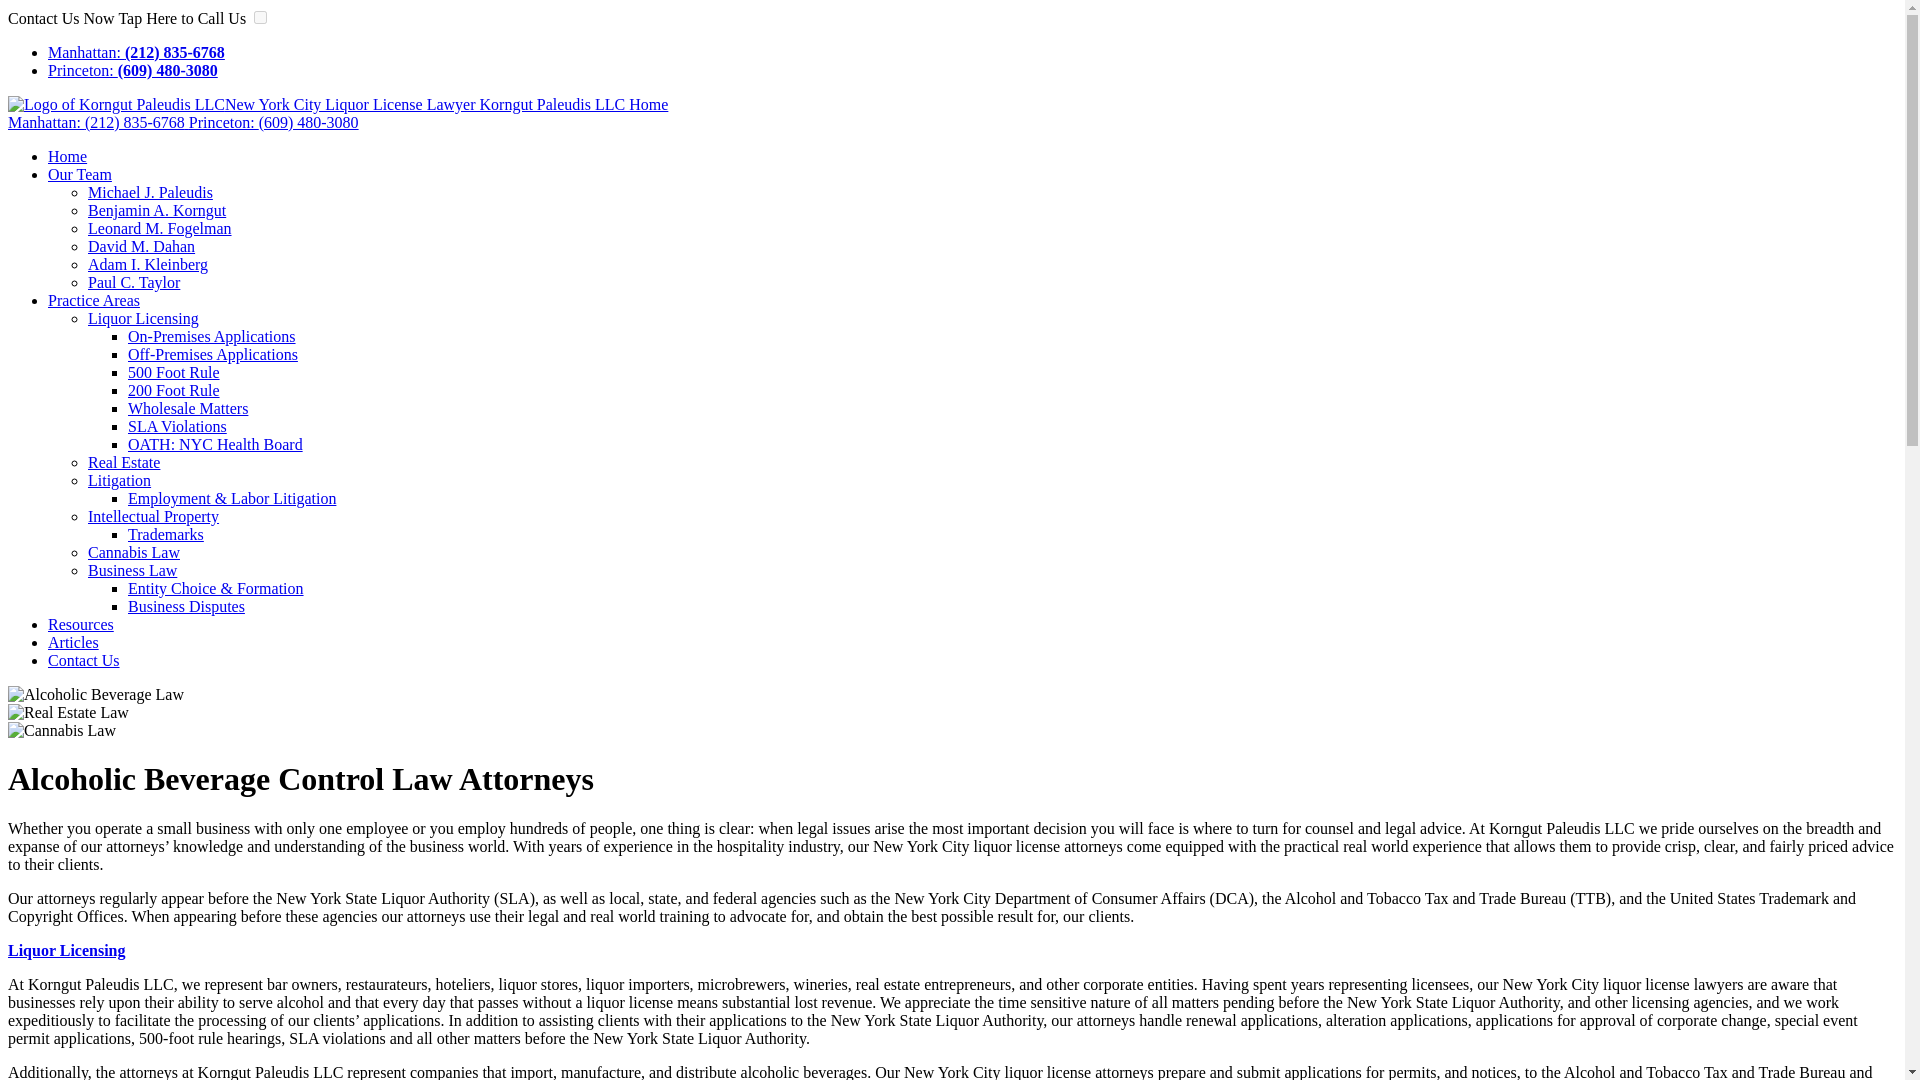 This screenshot has height=1080, width=1920. I want to click on Cannabis Law, so click(134, 552).